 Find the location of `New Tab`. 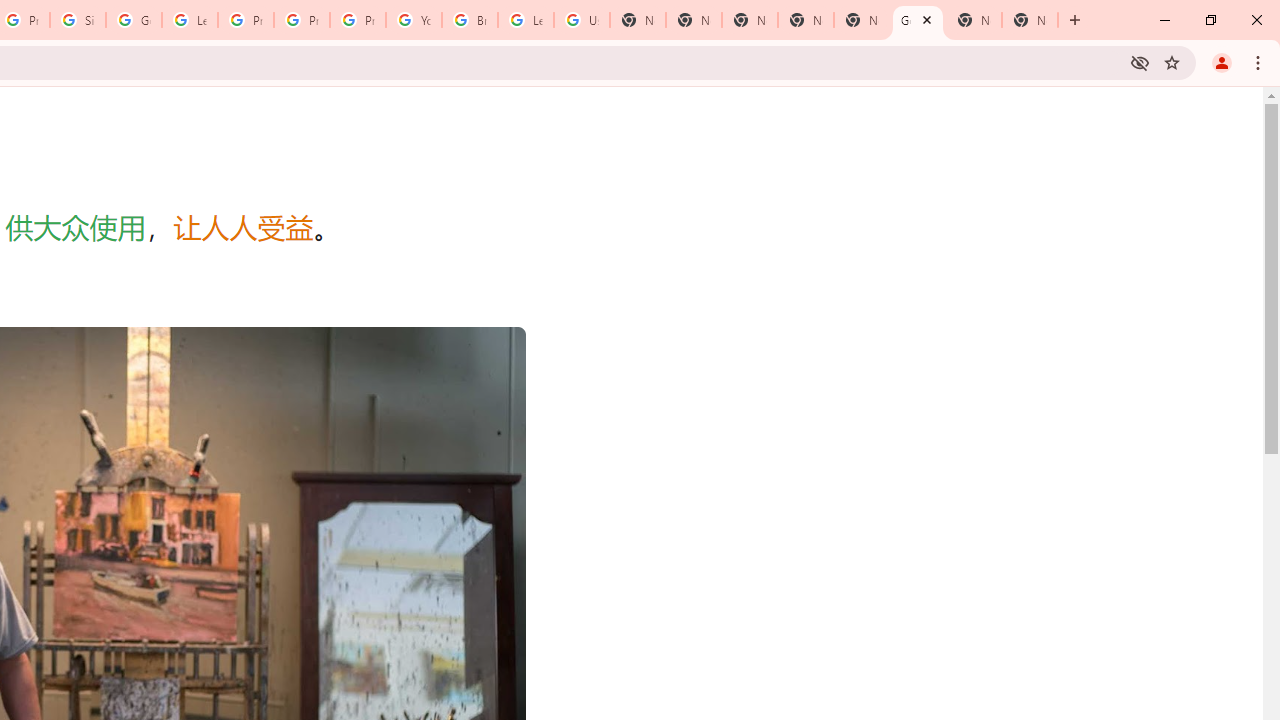

New Tab is located at coordinates (1030, 20).